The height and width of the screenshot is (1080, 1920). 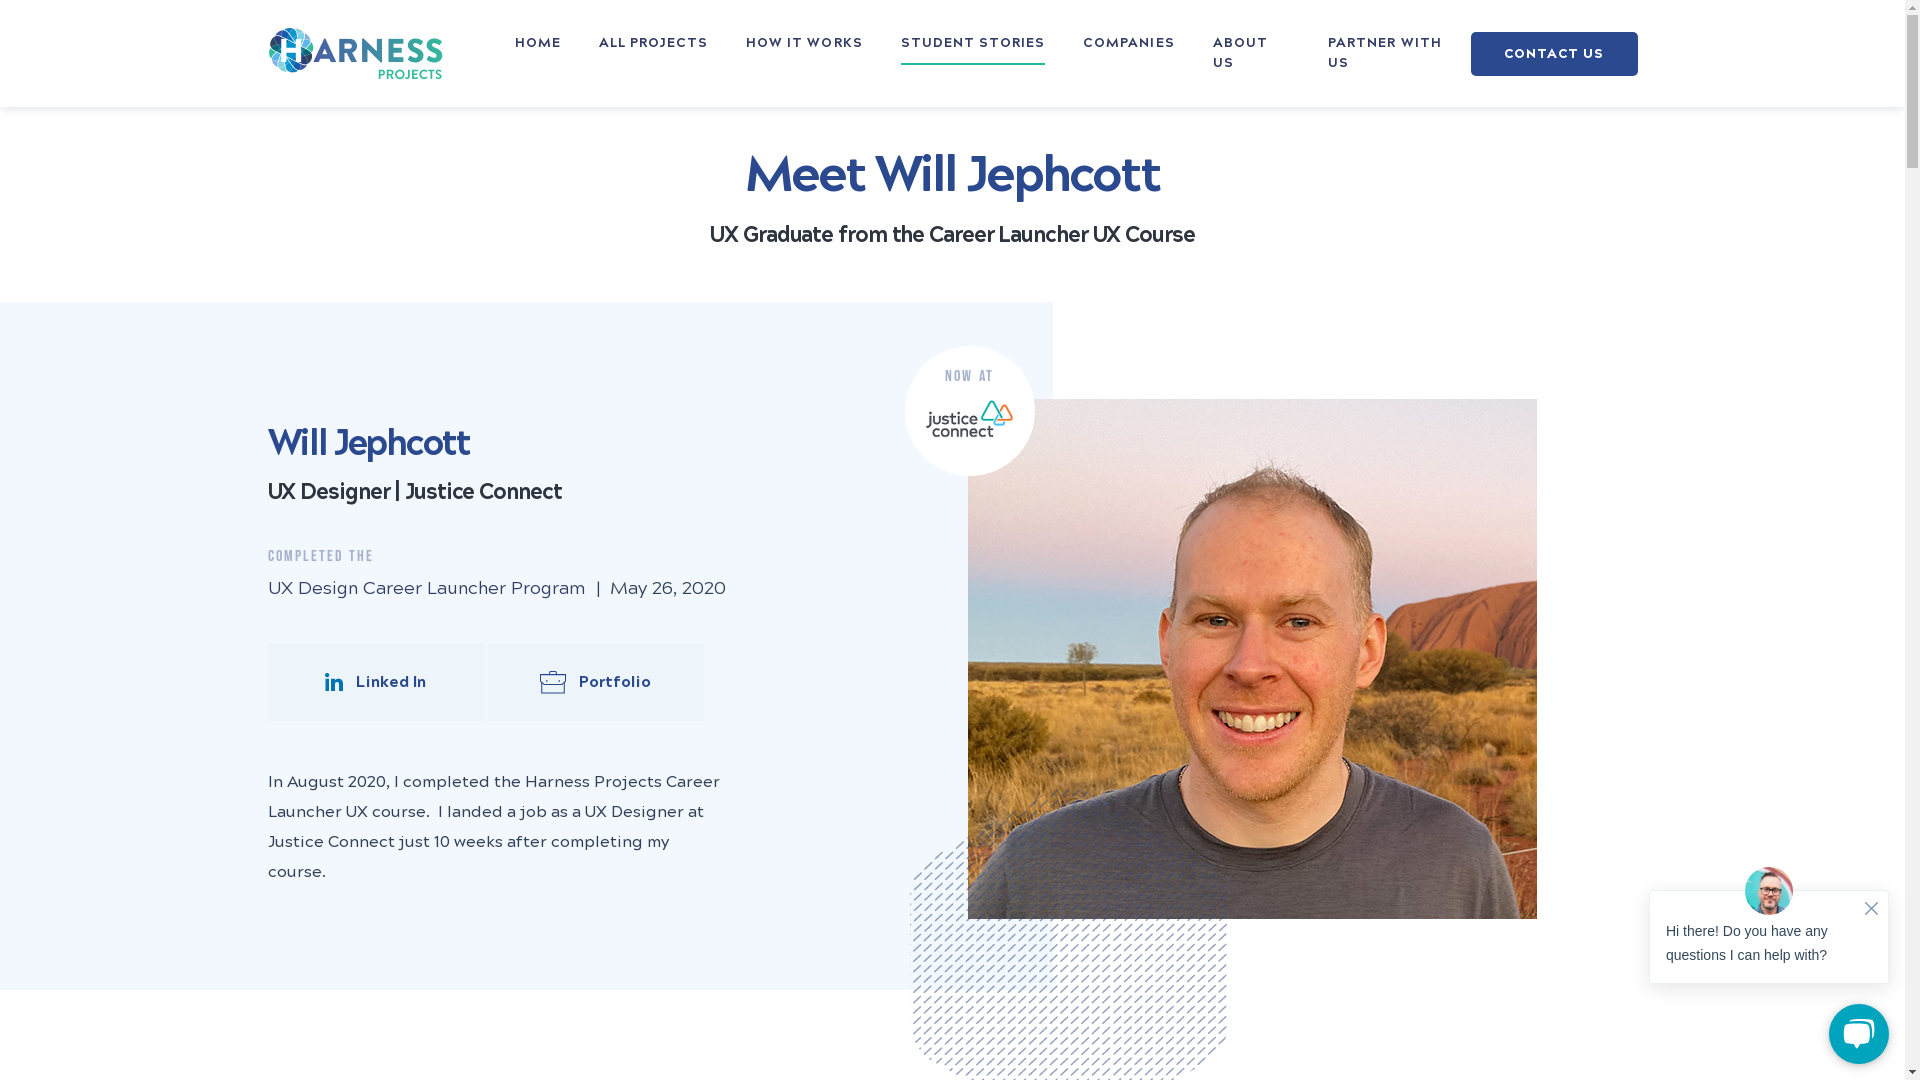 I want to click on ALL PROJECTS, so click(x=654, y=44).